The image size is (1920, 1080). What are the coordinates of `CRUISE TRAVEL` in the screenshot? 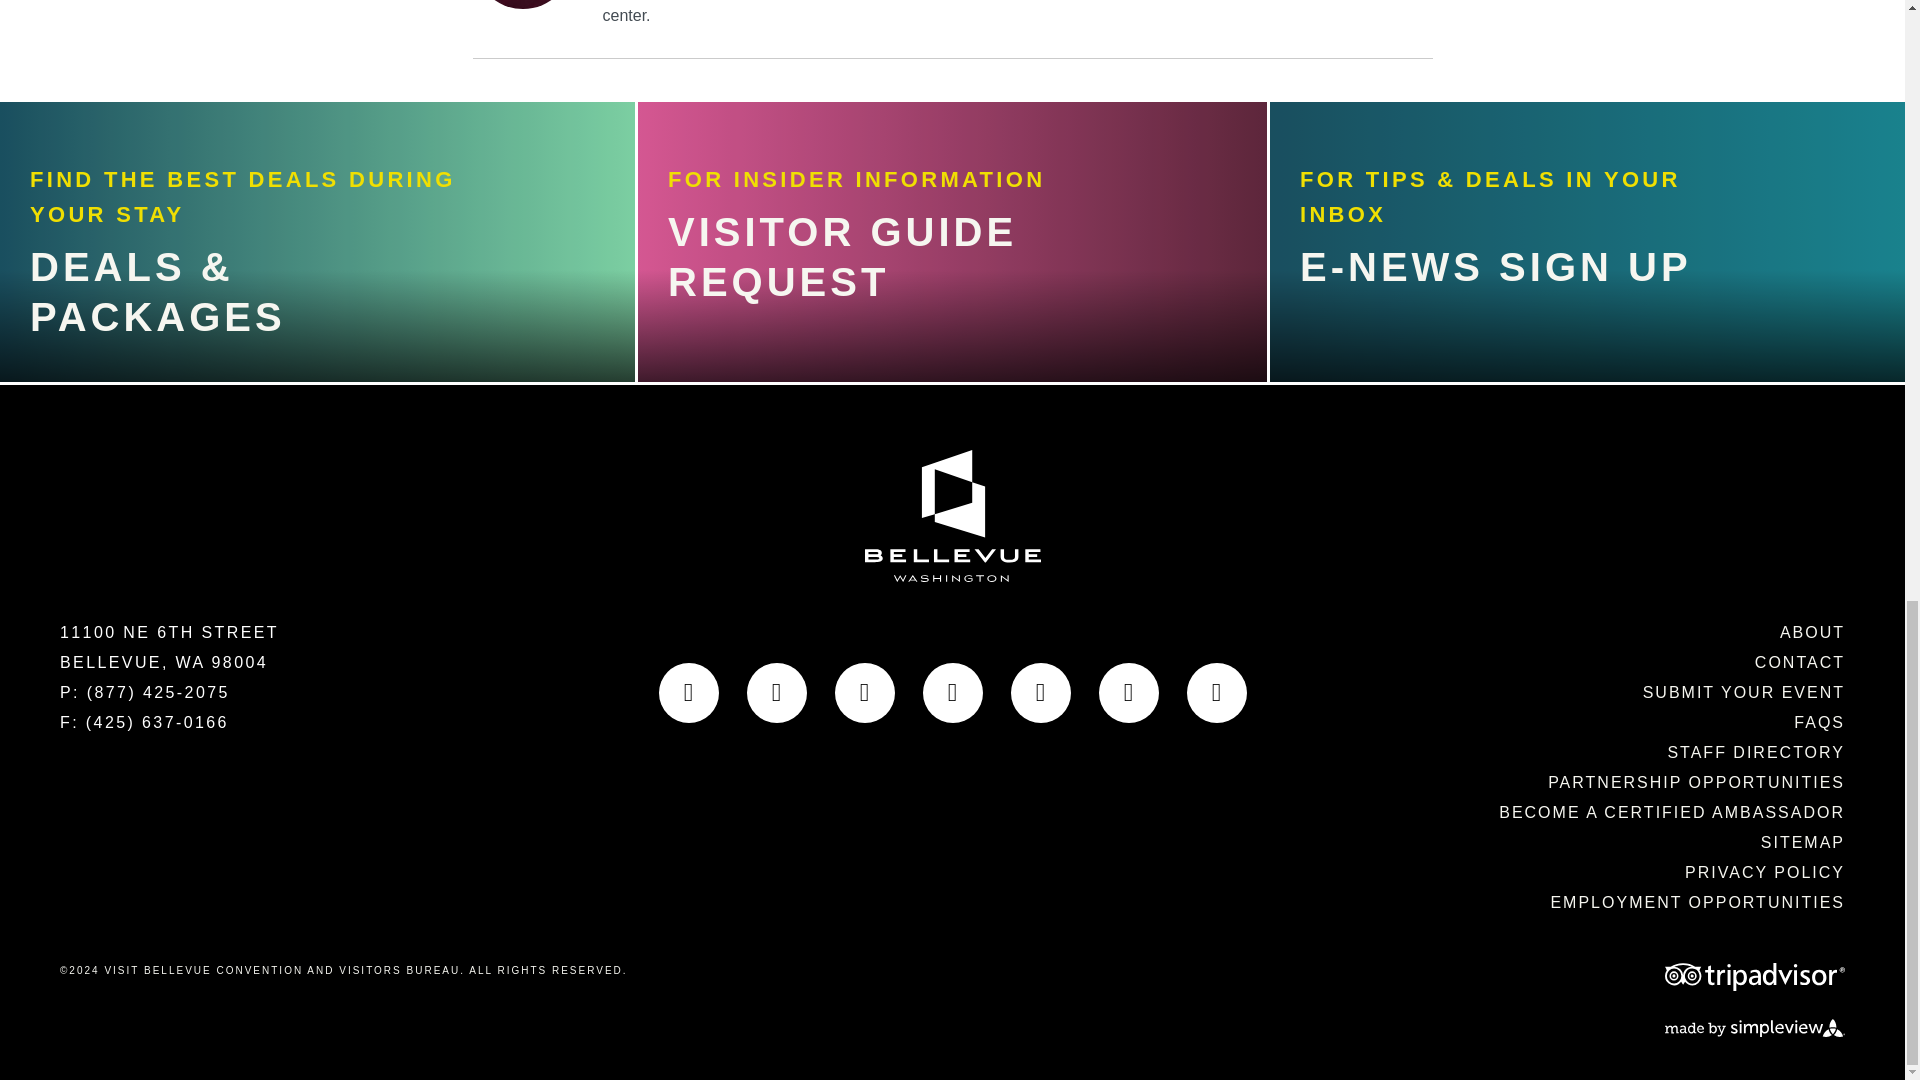 It's located at (297, 402).